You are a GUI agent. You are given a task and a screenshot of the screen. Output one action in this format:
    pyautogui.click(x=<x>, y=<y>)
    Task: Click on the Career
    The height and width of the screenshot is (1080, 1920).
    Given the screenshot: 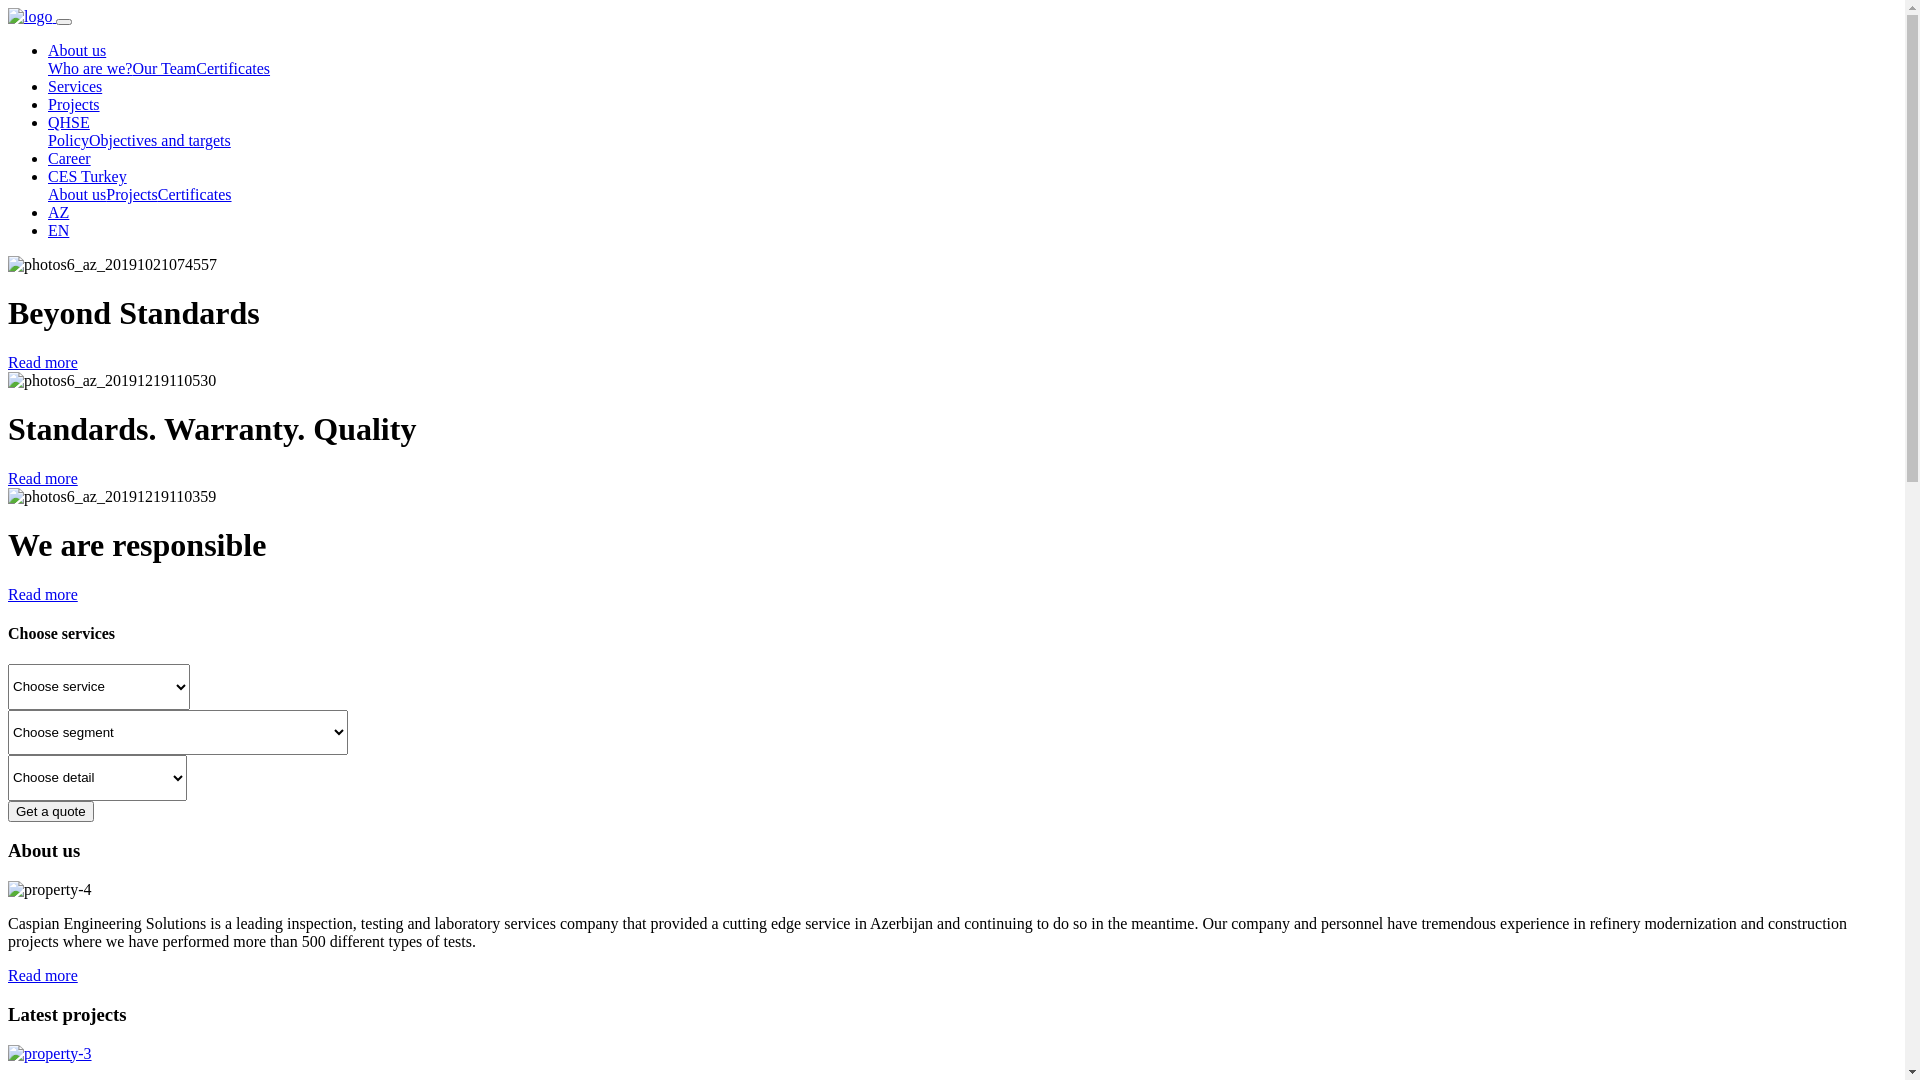 What is the action you would take?
    pyautogui.click(x=70, y=158)
    